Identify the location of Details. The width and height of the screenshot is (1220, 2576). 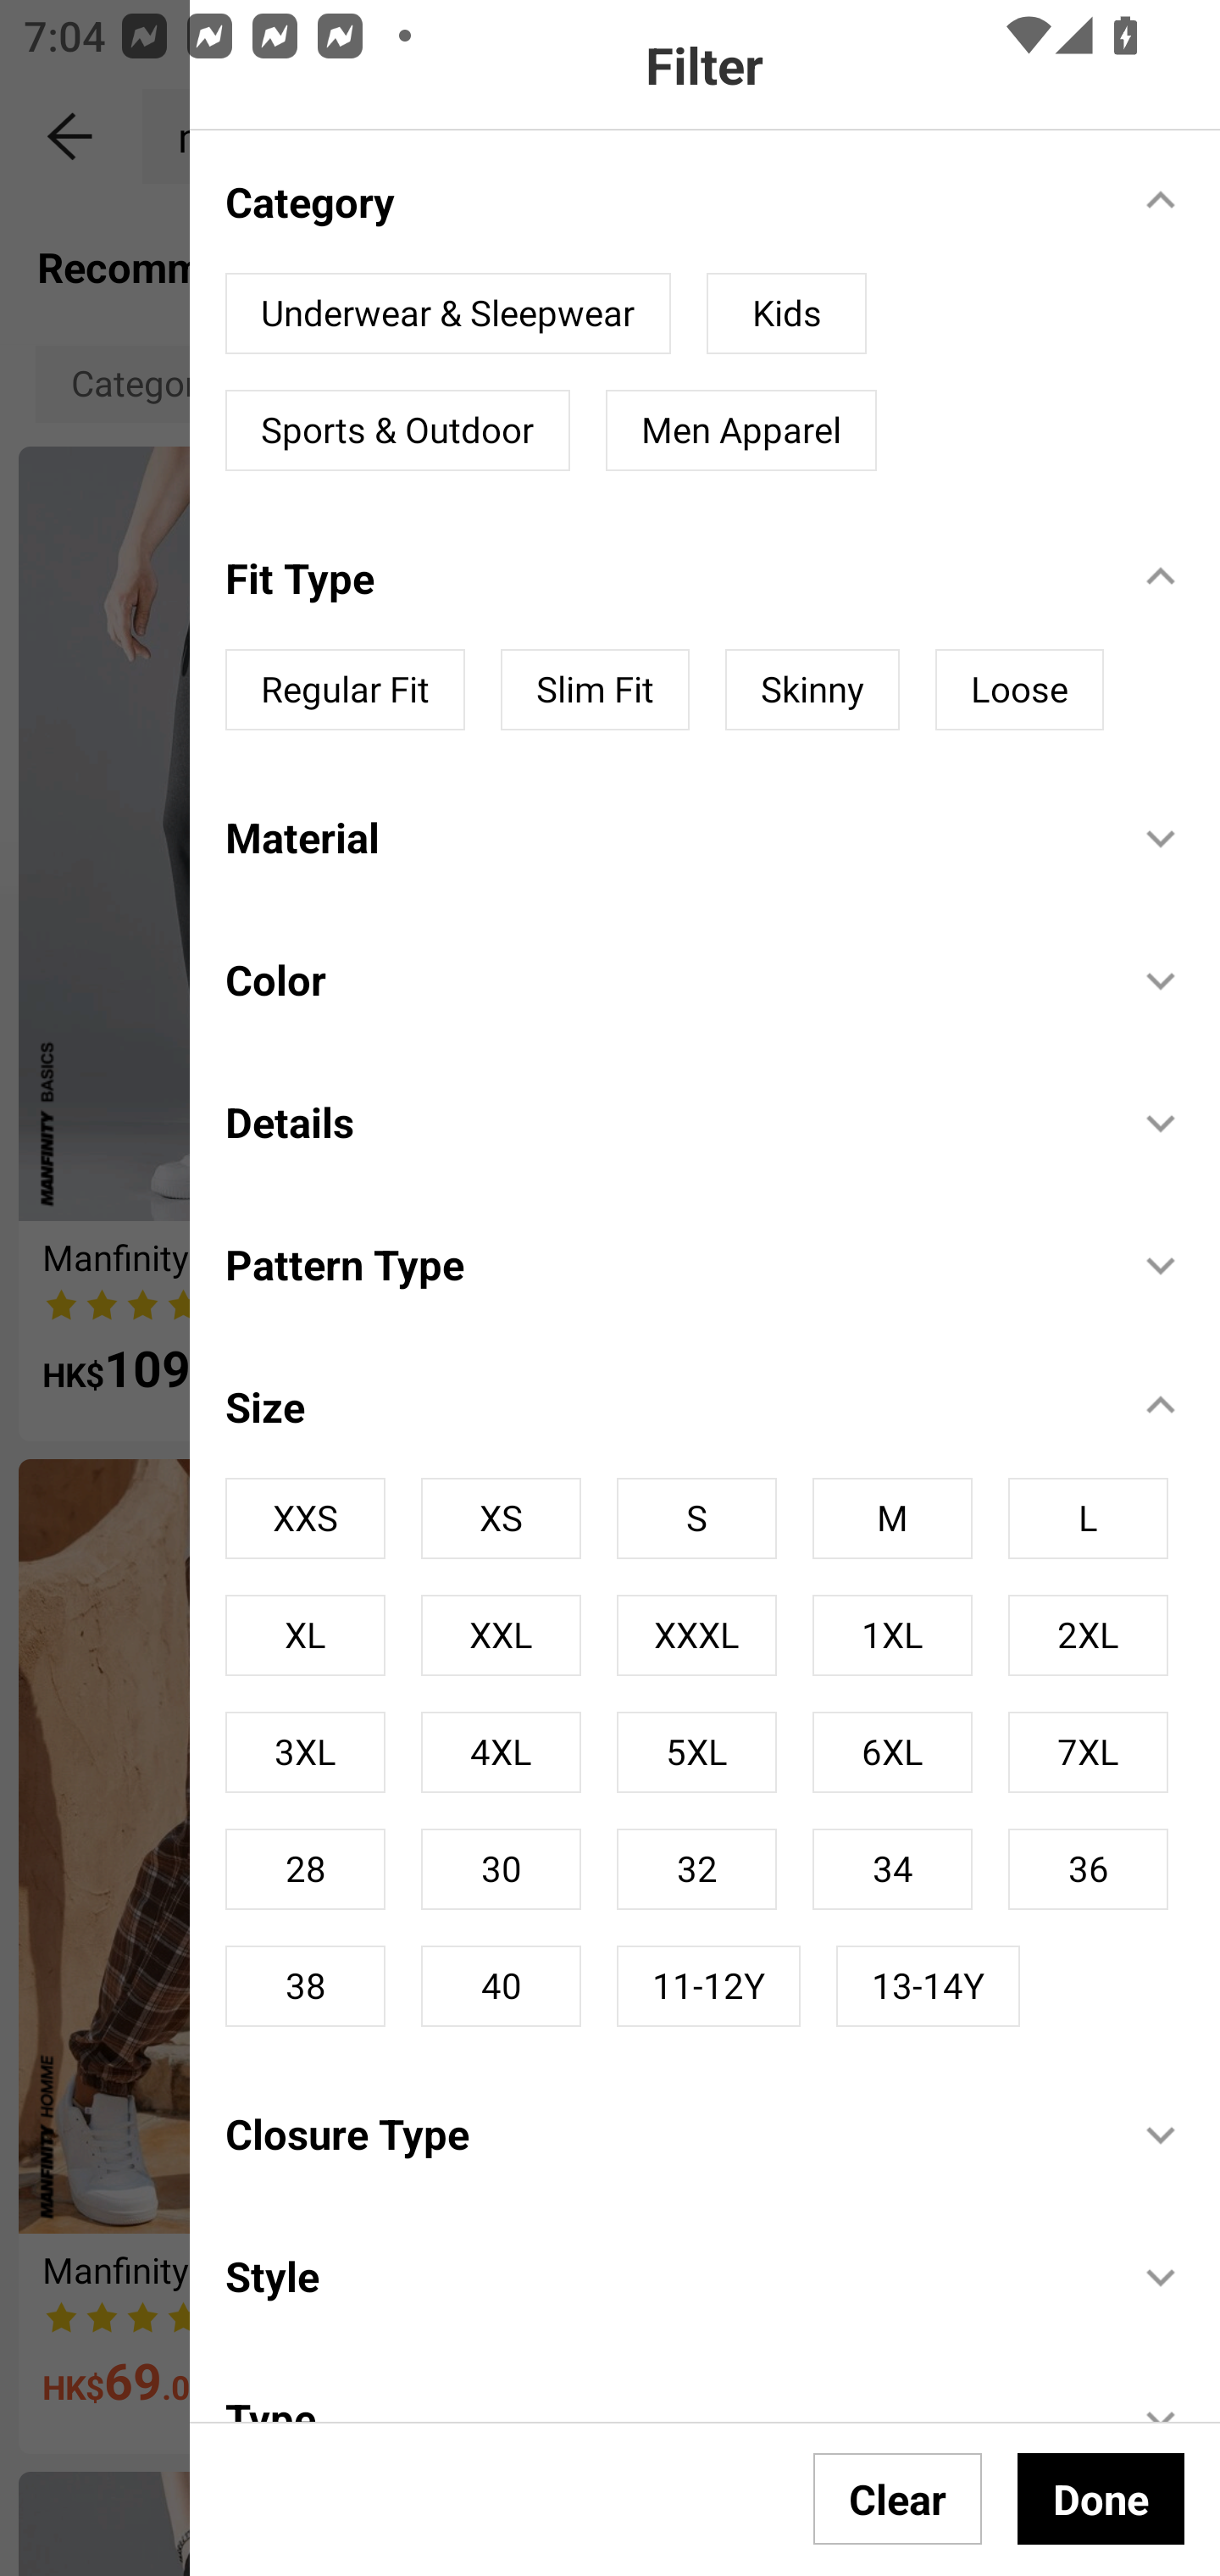
(663, 1121).